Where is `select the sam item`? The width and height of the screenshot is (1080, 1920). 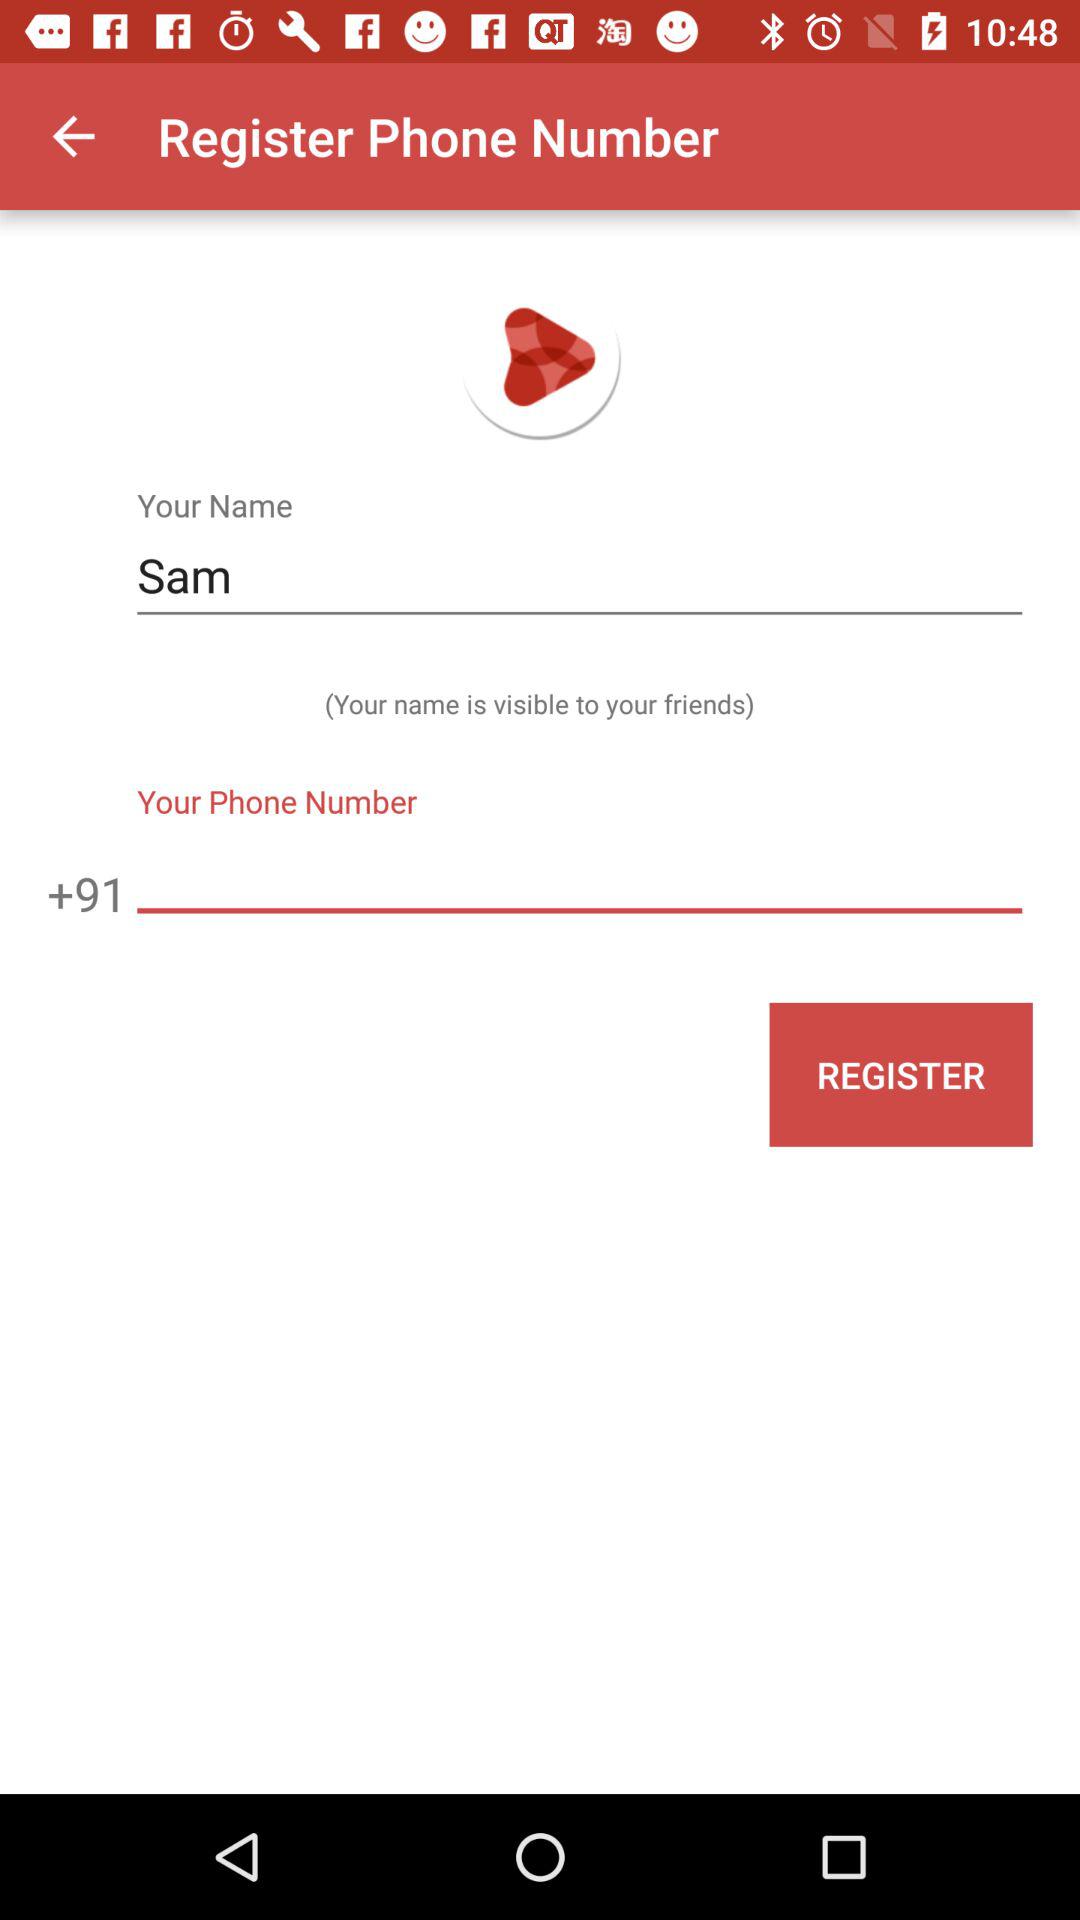
select the sam item is located at coordinates (579, 576).